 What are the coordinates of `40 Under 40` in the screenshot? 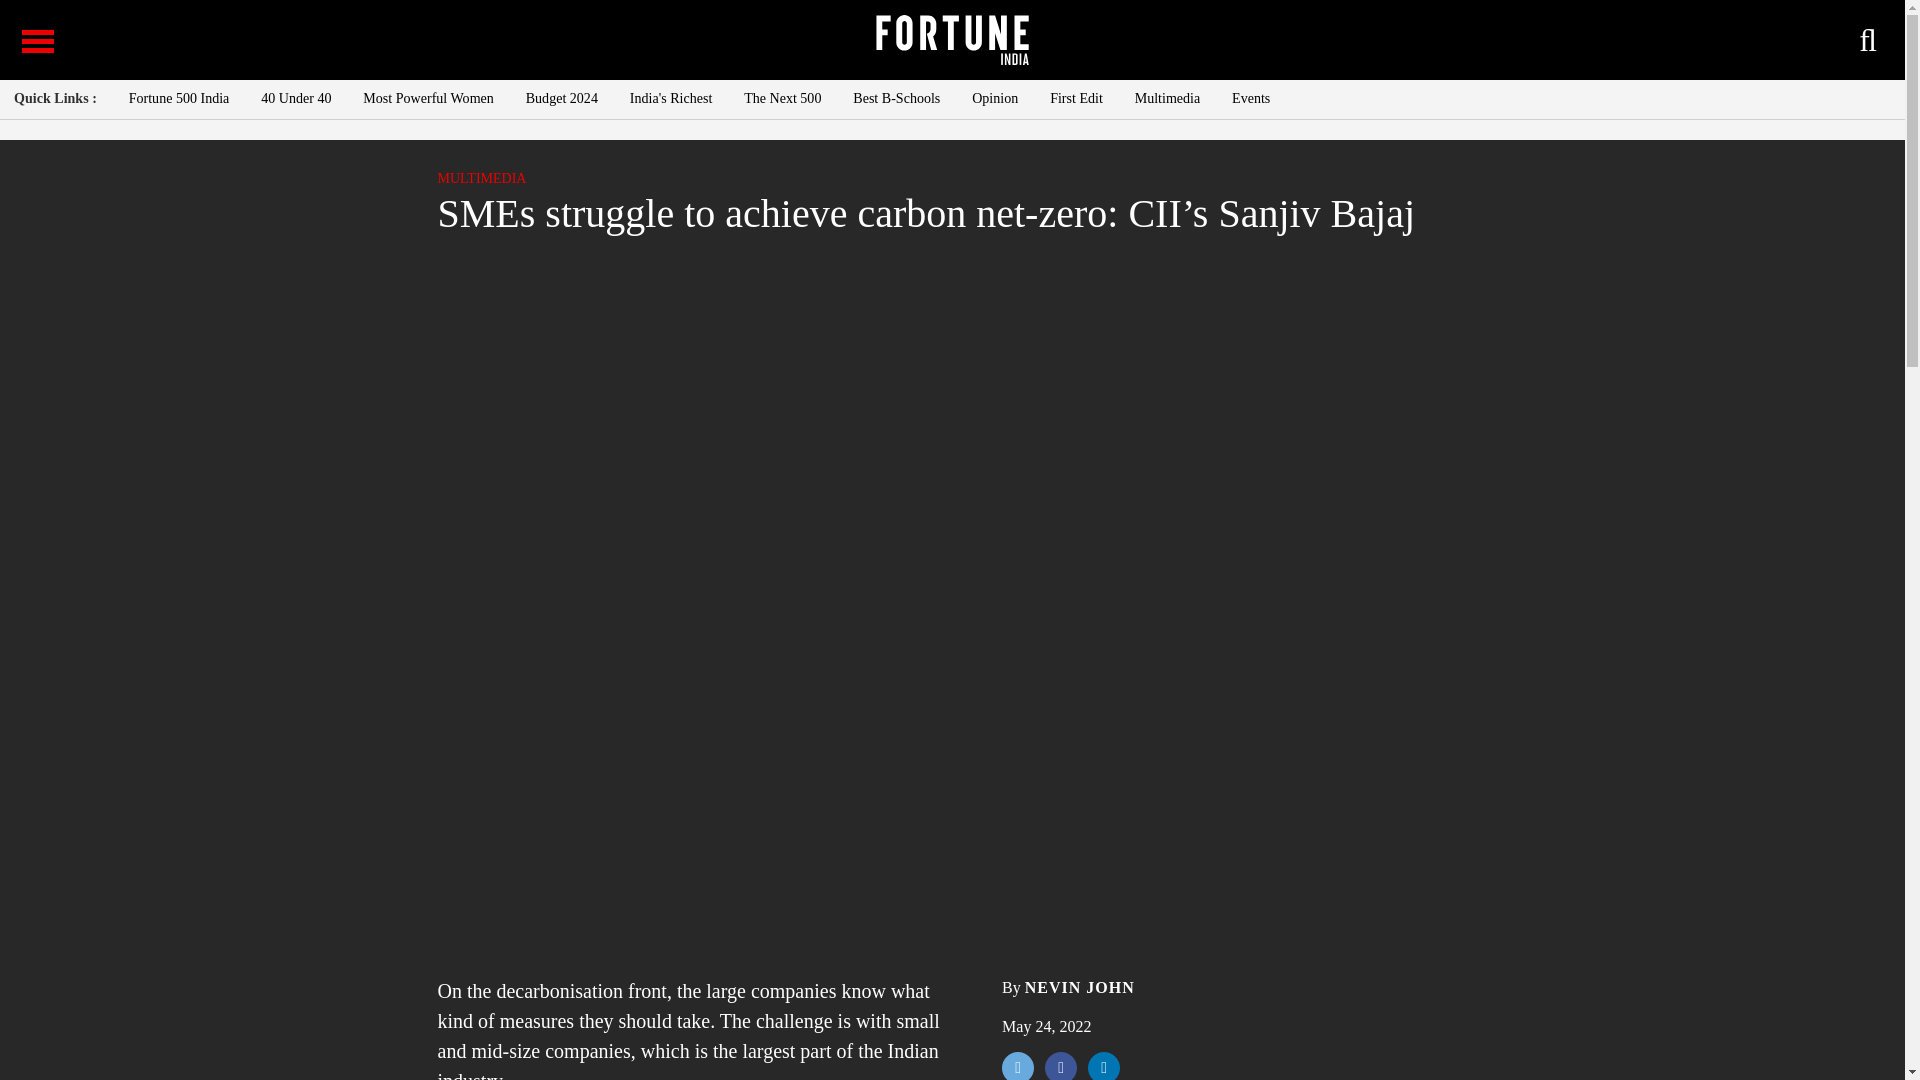 It's located at (296, 98).